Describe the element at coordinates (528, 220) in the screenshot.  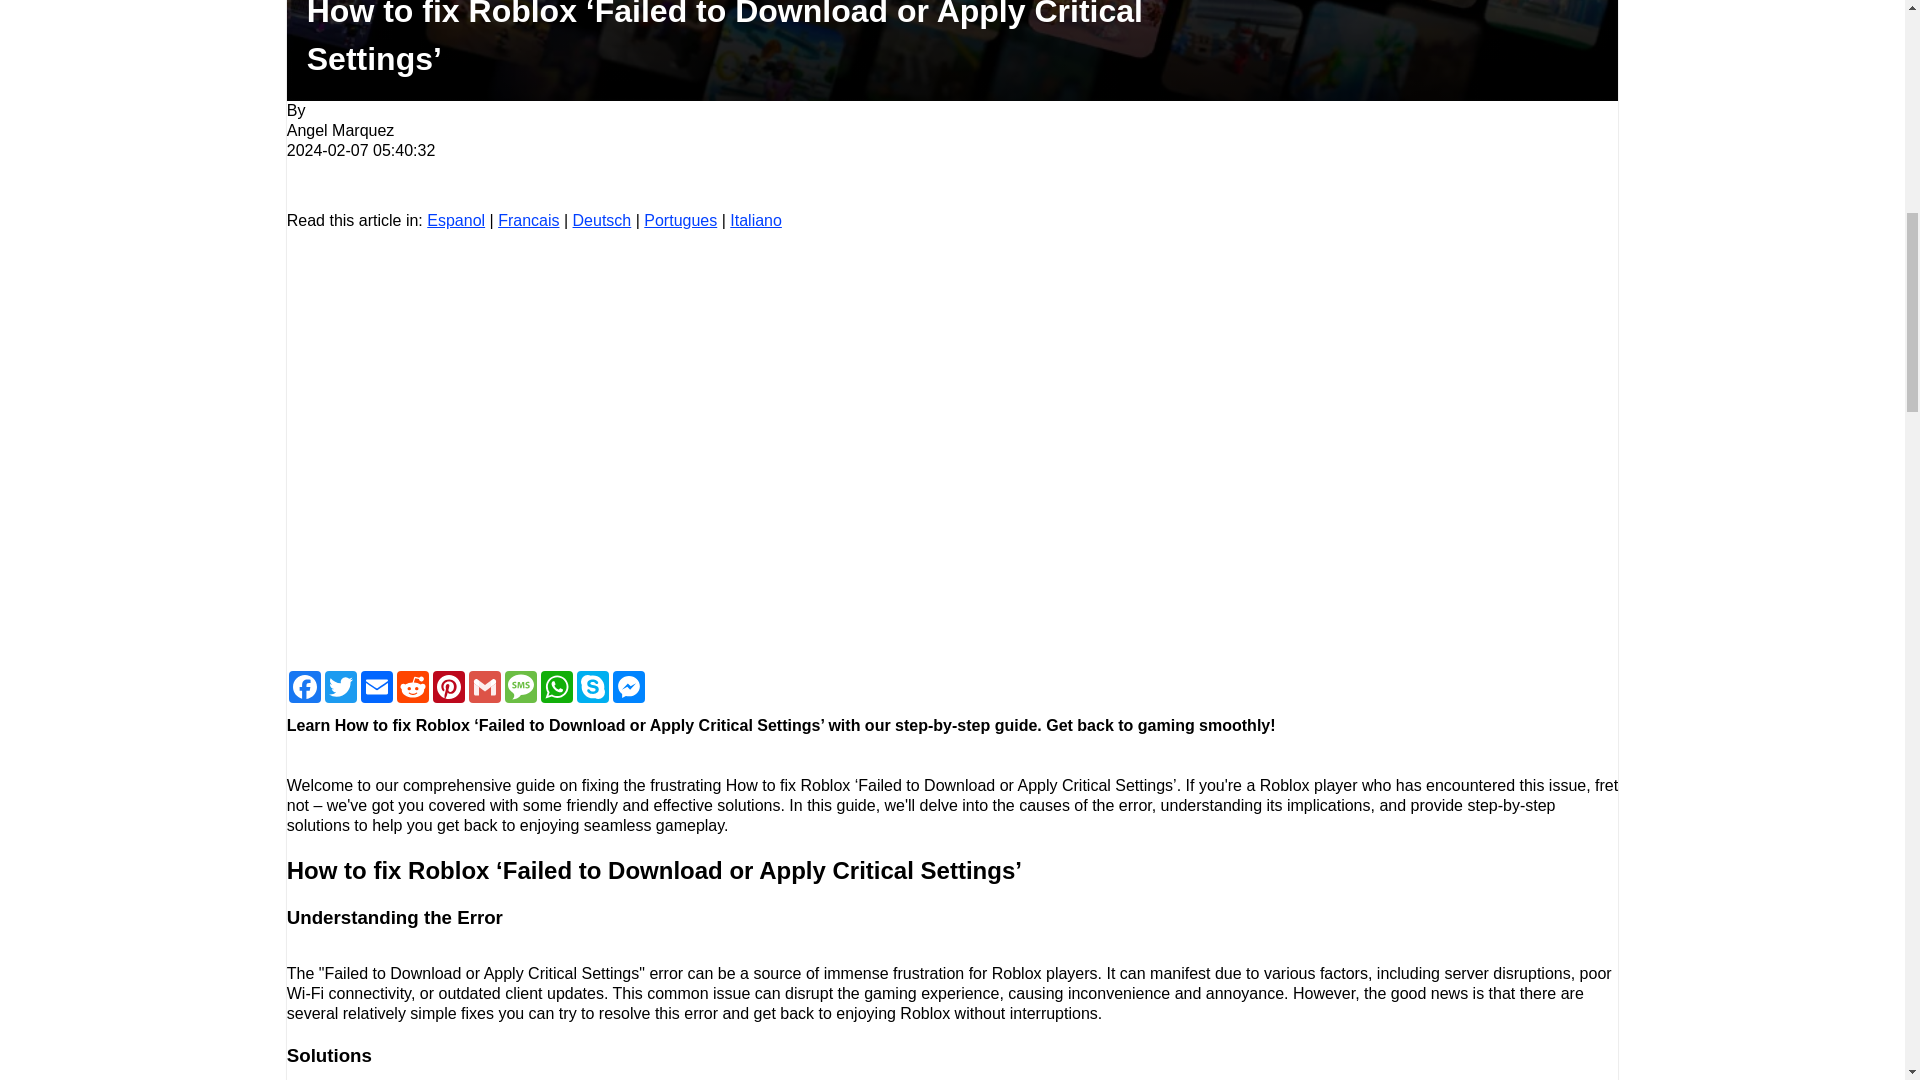
I see `Francais` at that location.